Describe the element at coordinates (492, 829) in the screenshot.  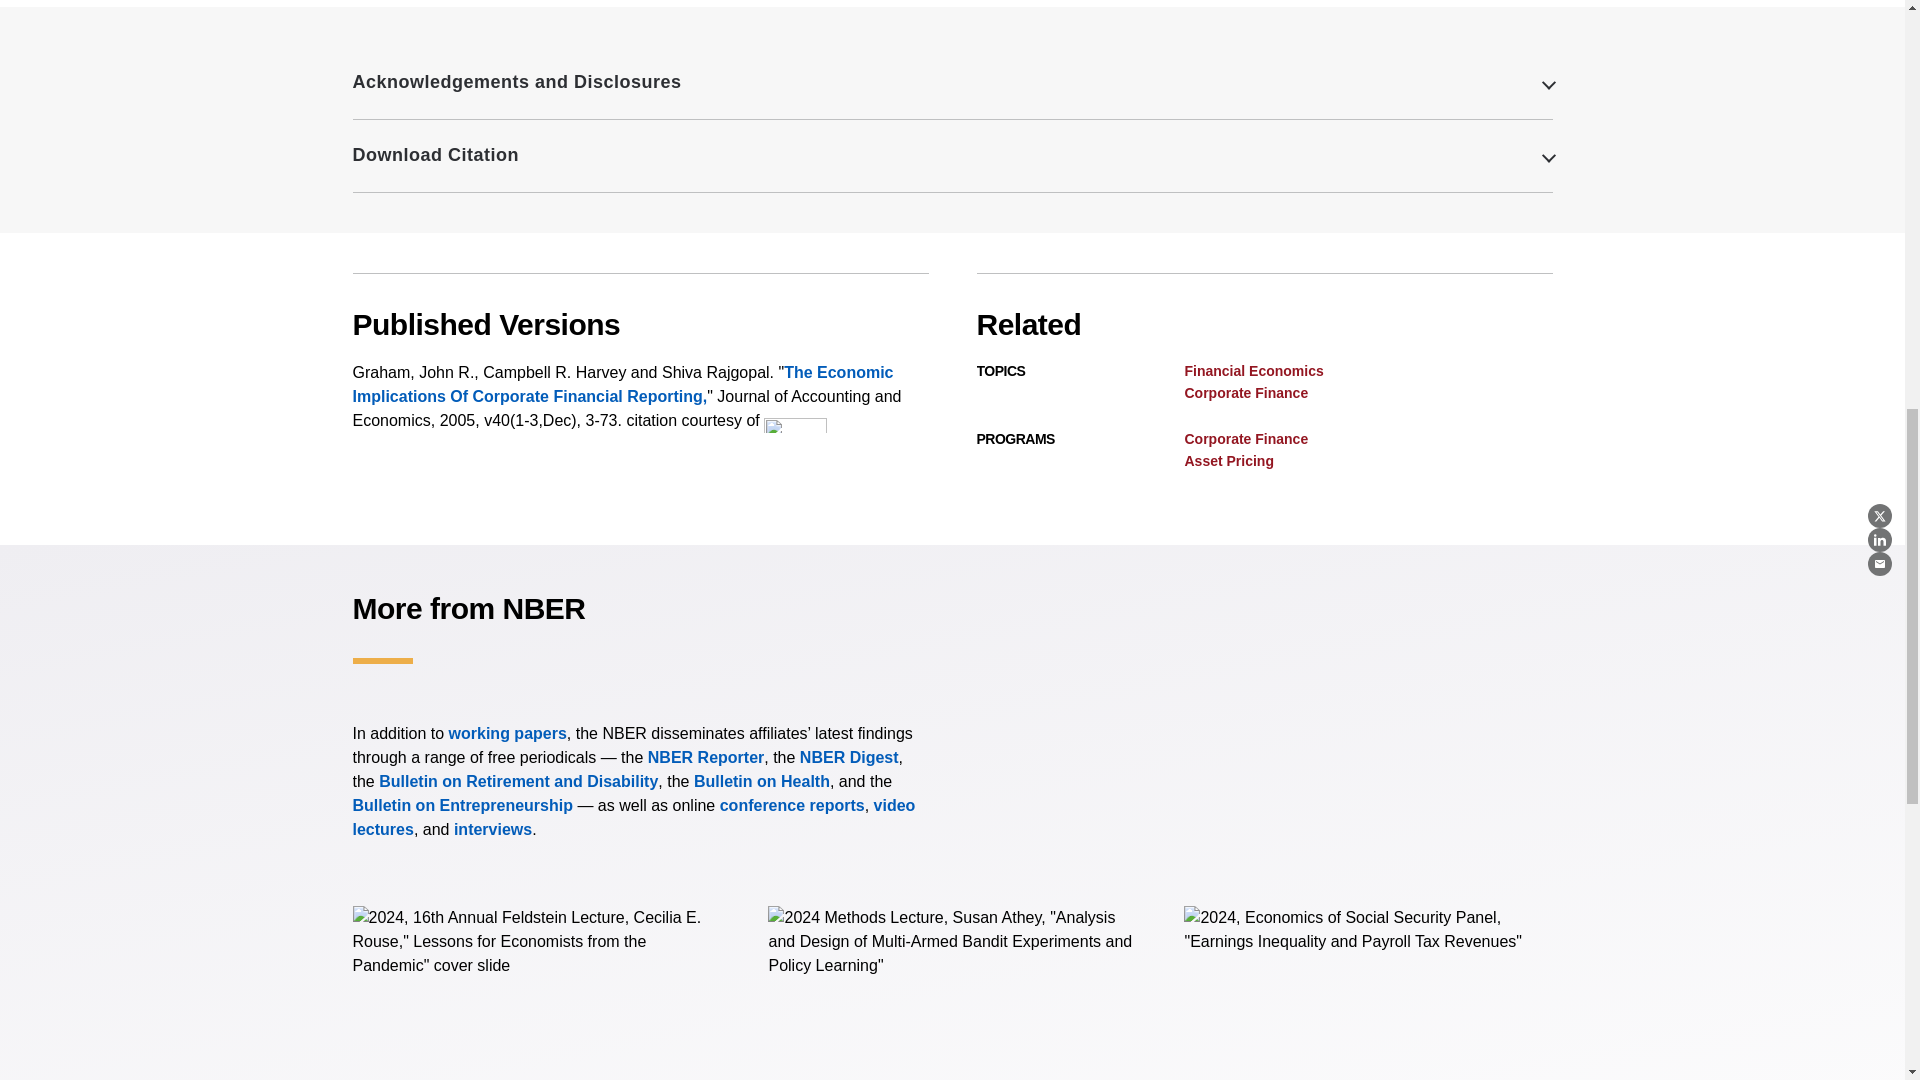
I see `Research Spotlights` at that location.